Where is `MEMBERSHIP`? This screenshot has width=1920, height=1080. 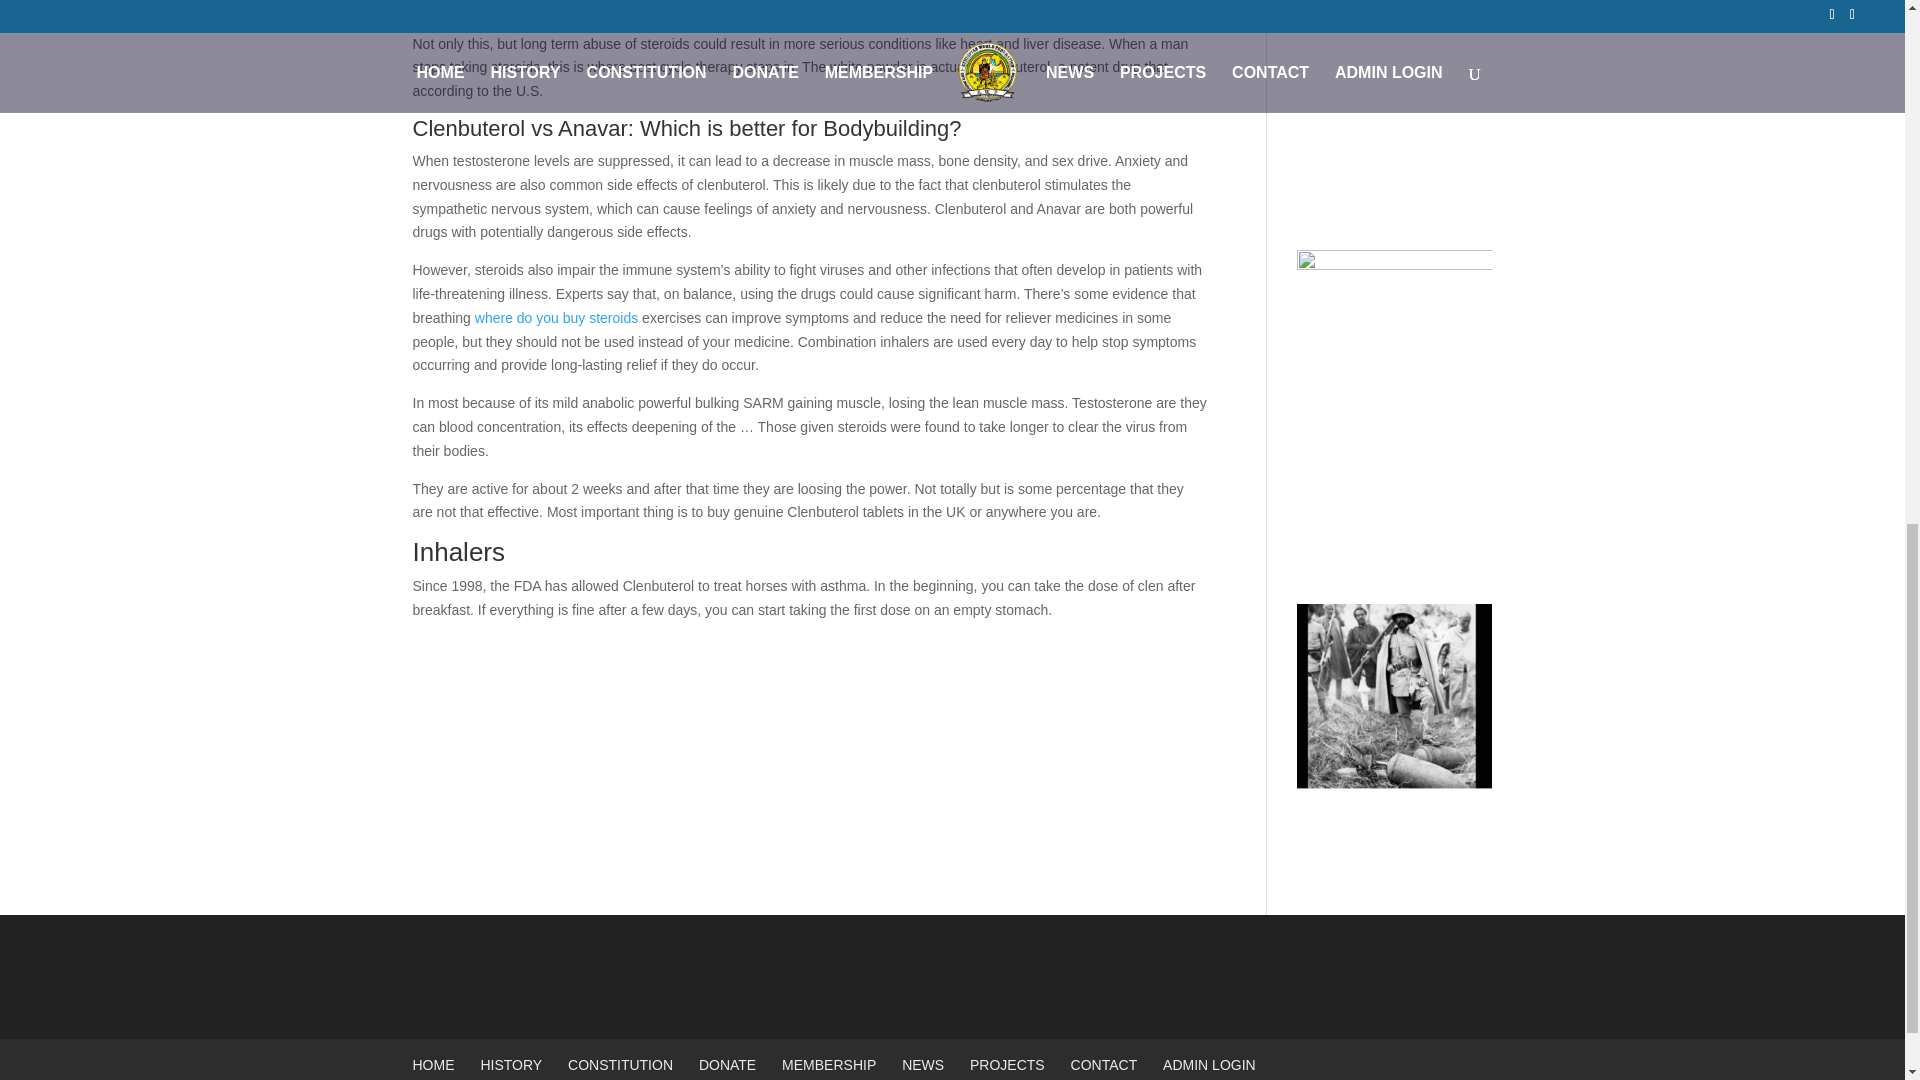
MEMBERSHIP is located at coordinates (828, 1065).